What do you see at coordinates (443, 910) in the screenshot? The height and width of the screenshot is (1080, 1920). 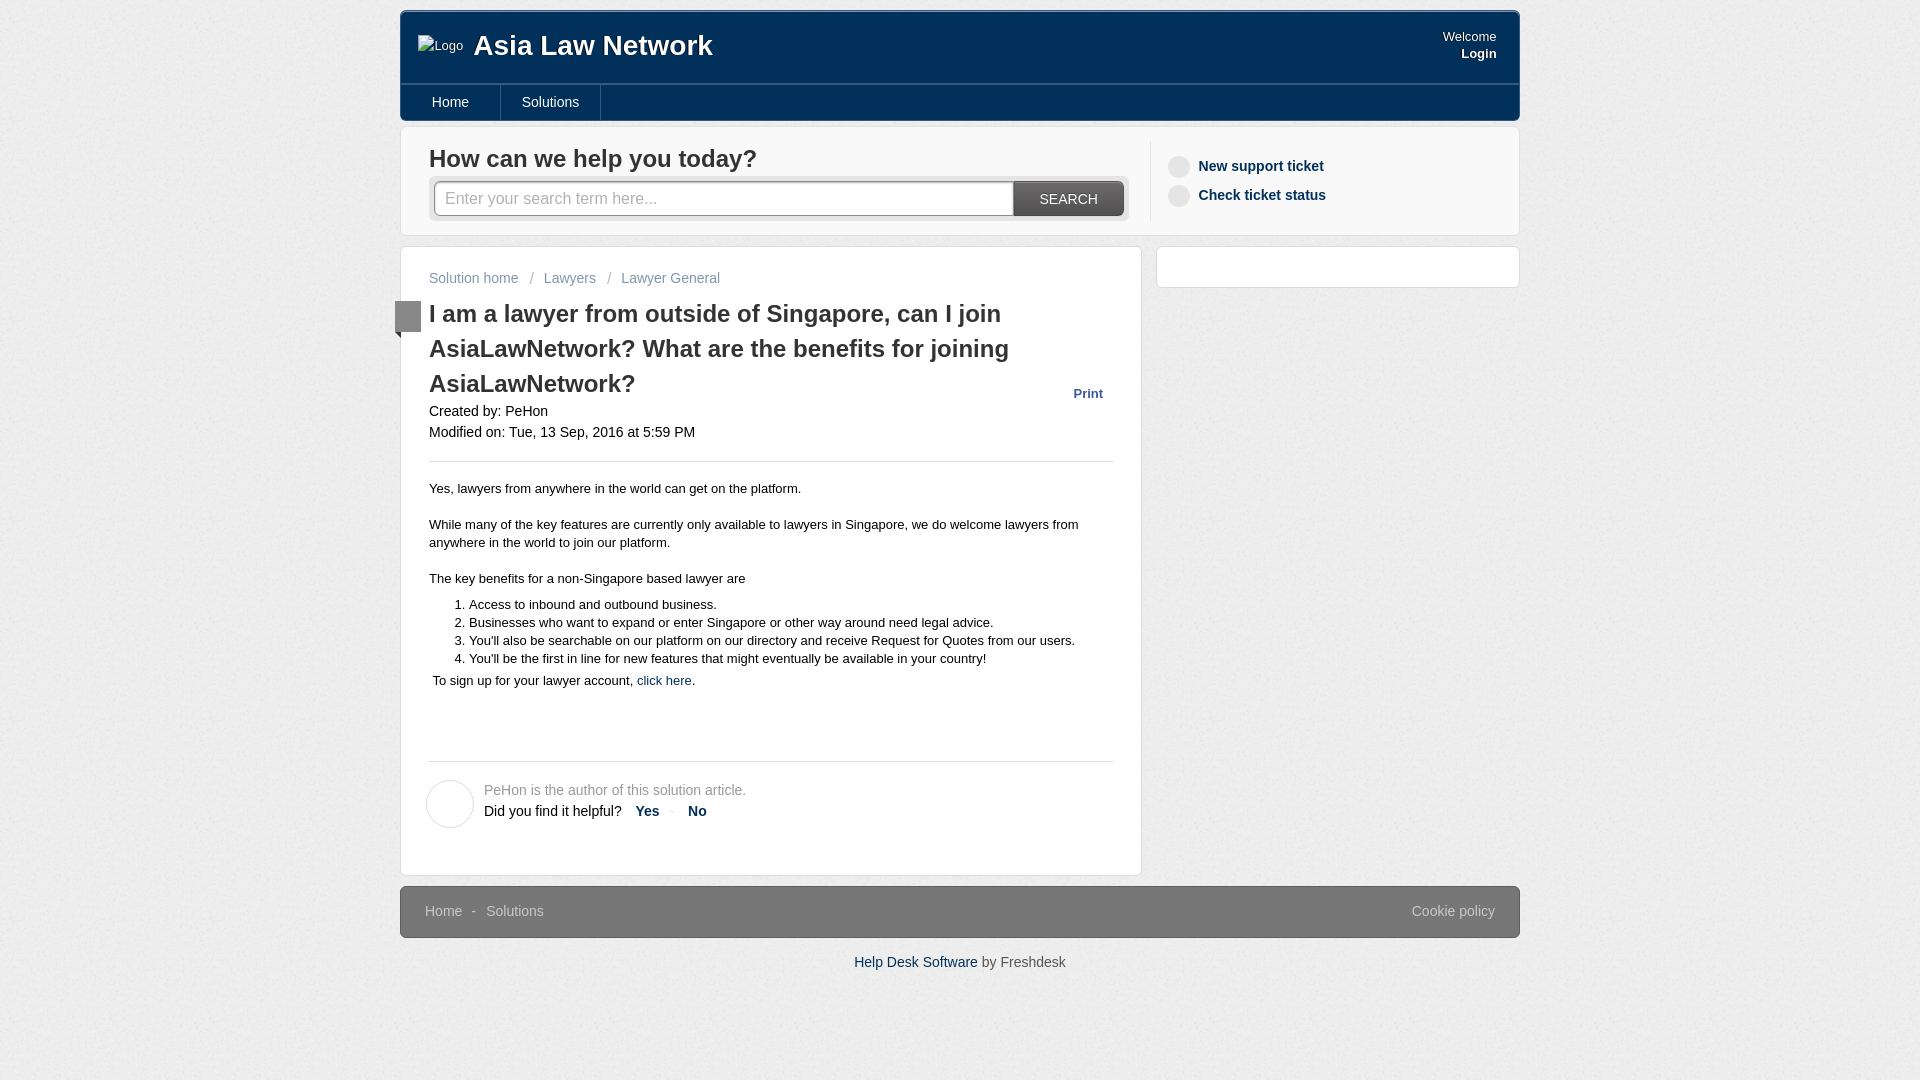 I see `Home` at bounding box center [443, 910].